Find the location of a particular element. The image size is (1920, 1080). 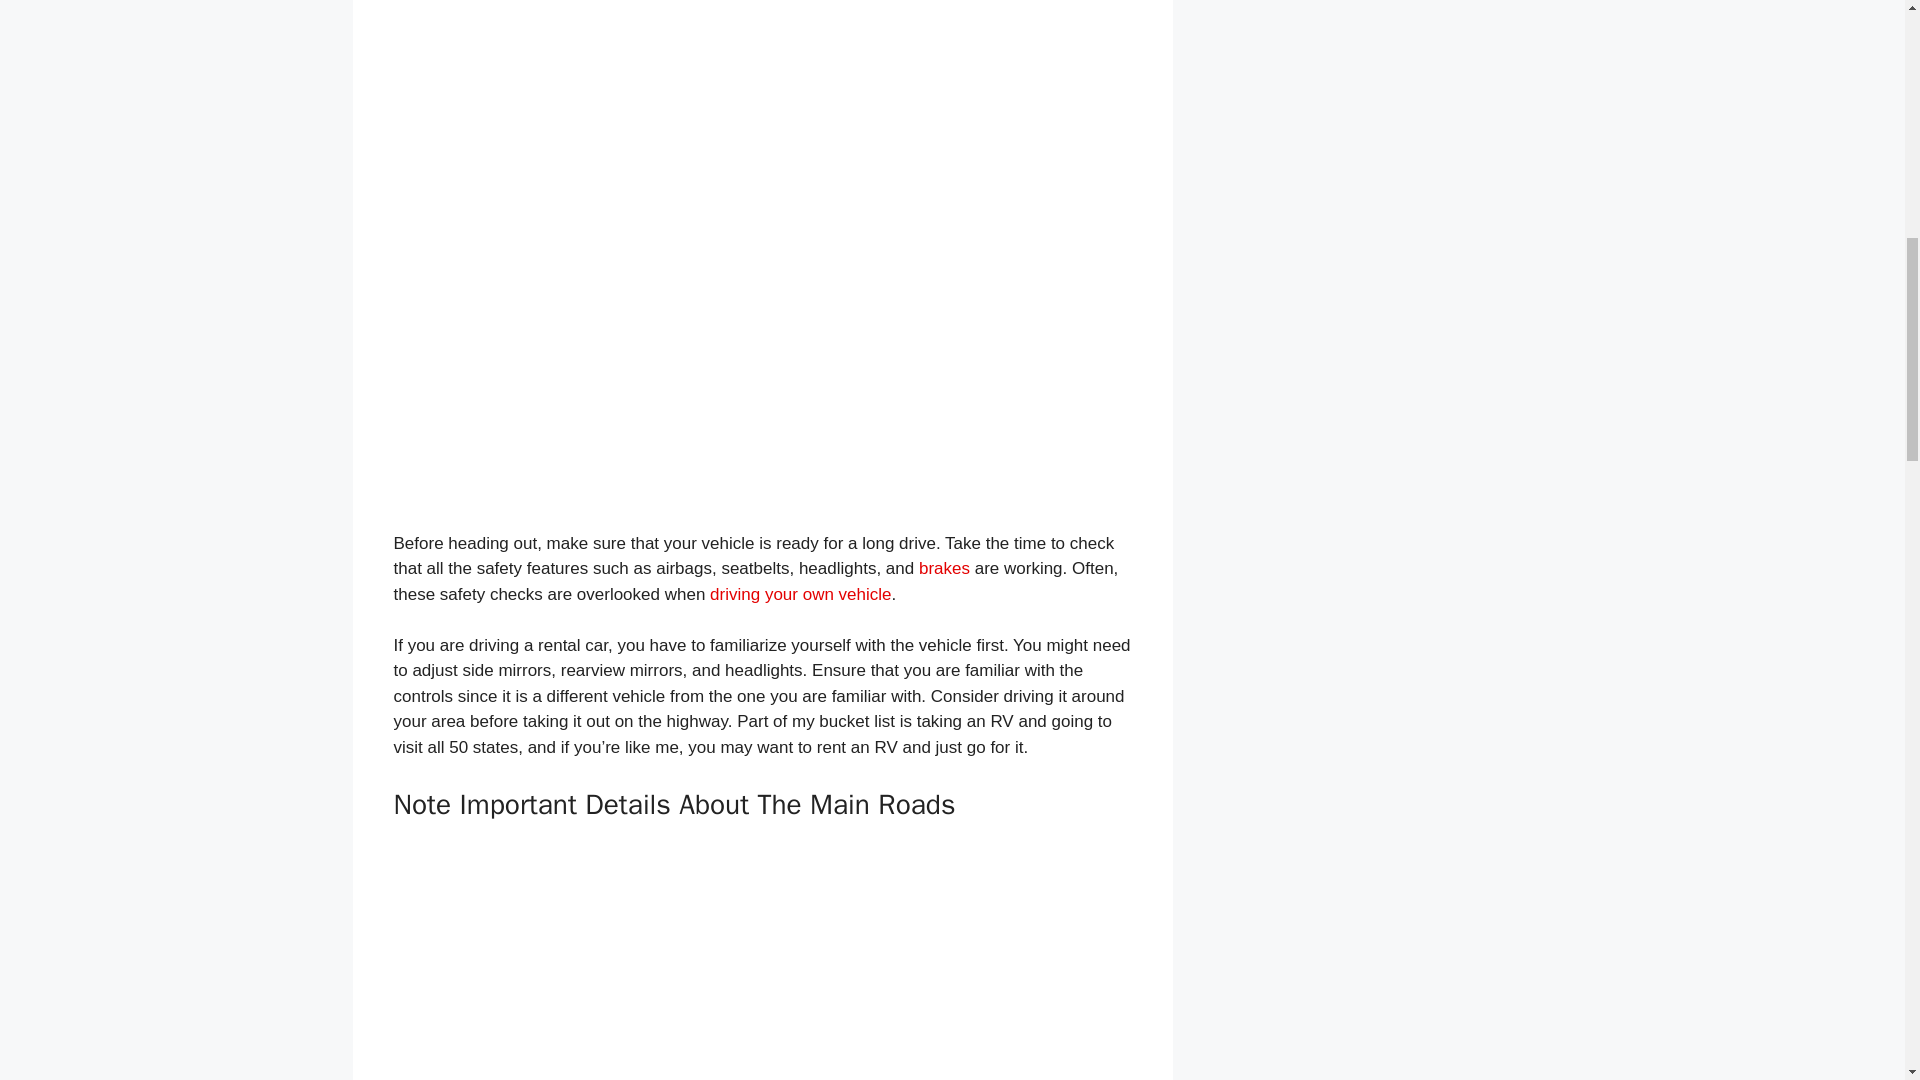

brakes is located at coordinates (944, 568).